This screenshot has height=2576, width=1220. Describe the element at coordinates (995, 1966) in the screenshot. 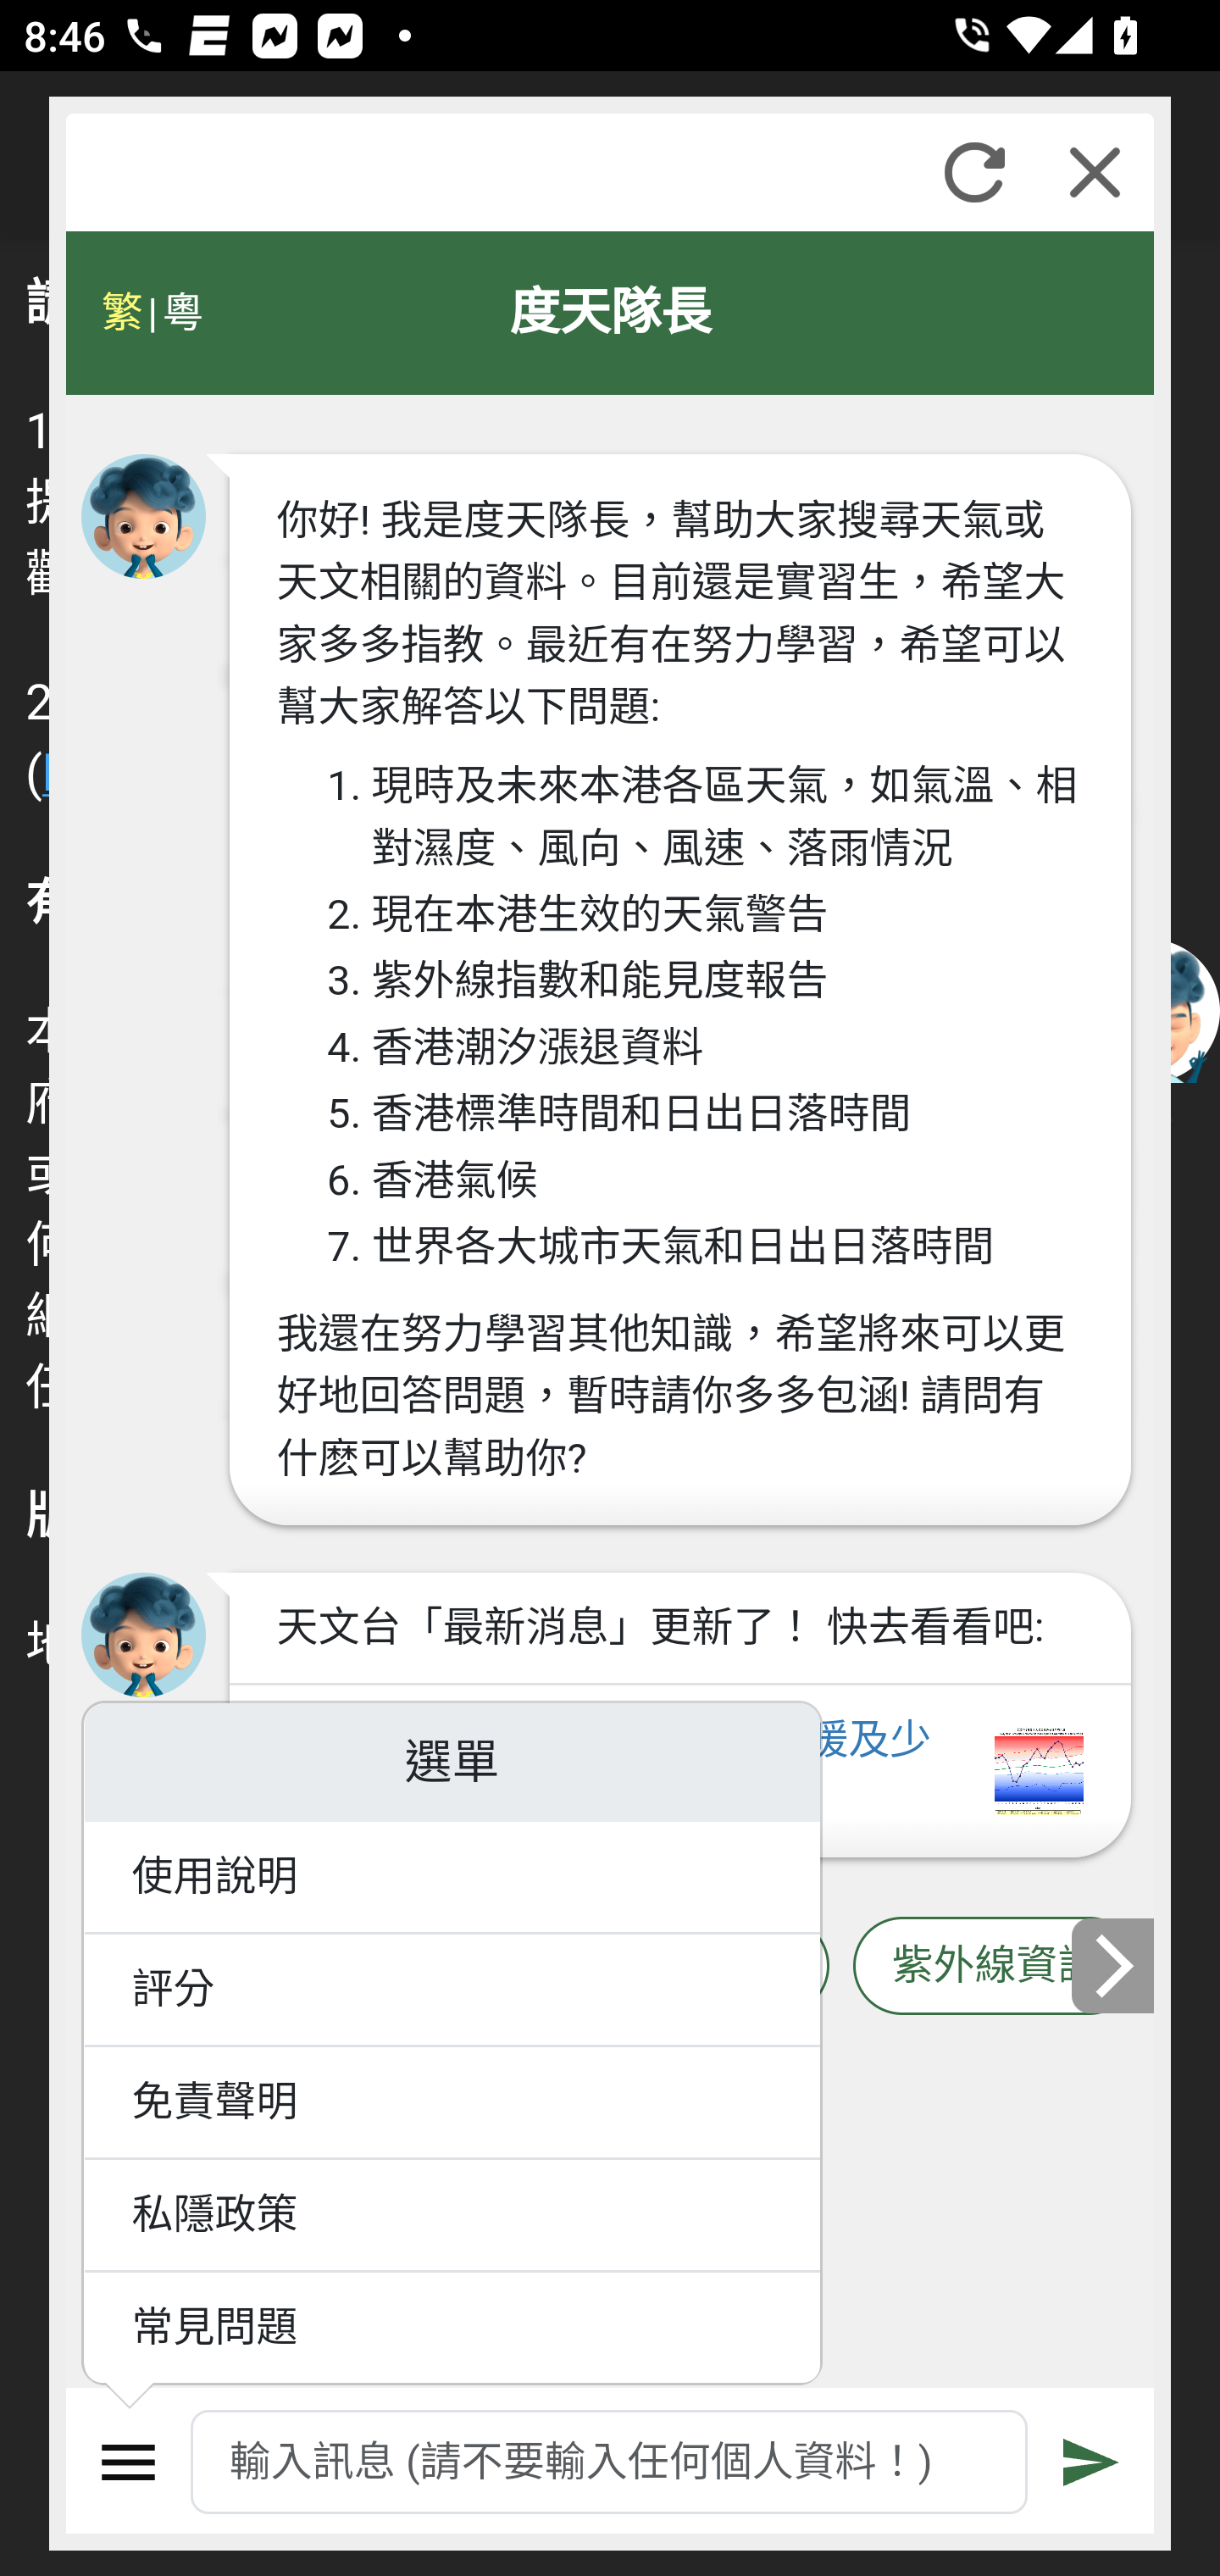

I see `紫外線資訊` at that location.